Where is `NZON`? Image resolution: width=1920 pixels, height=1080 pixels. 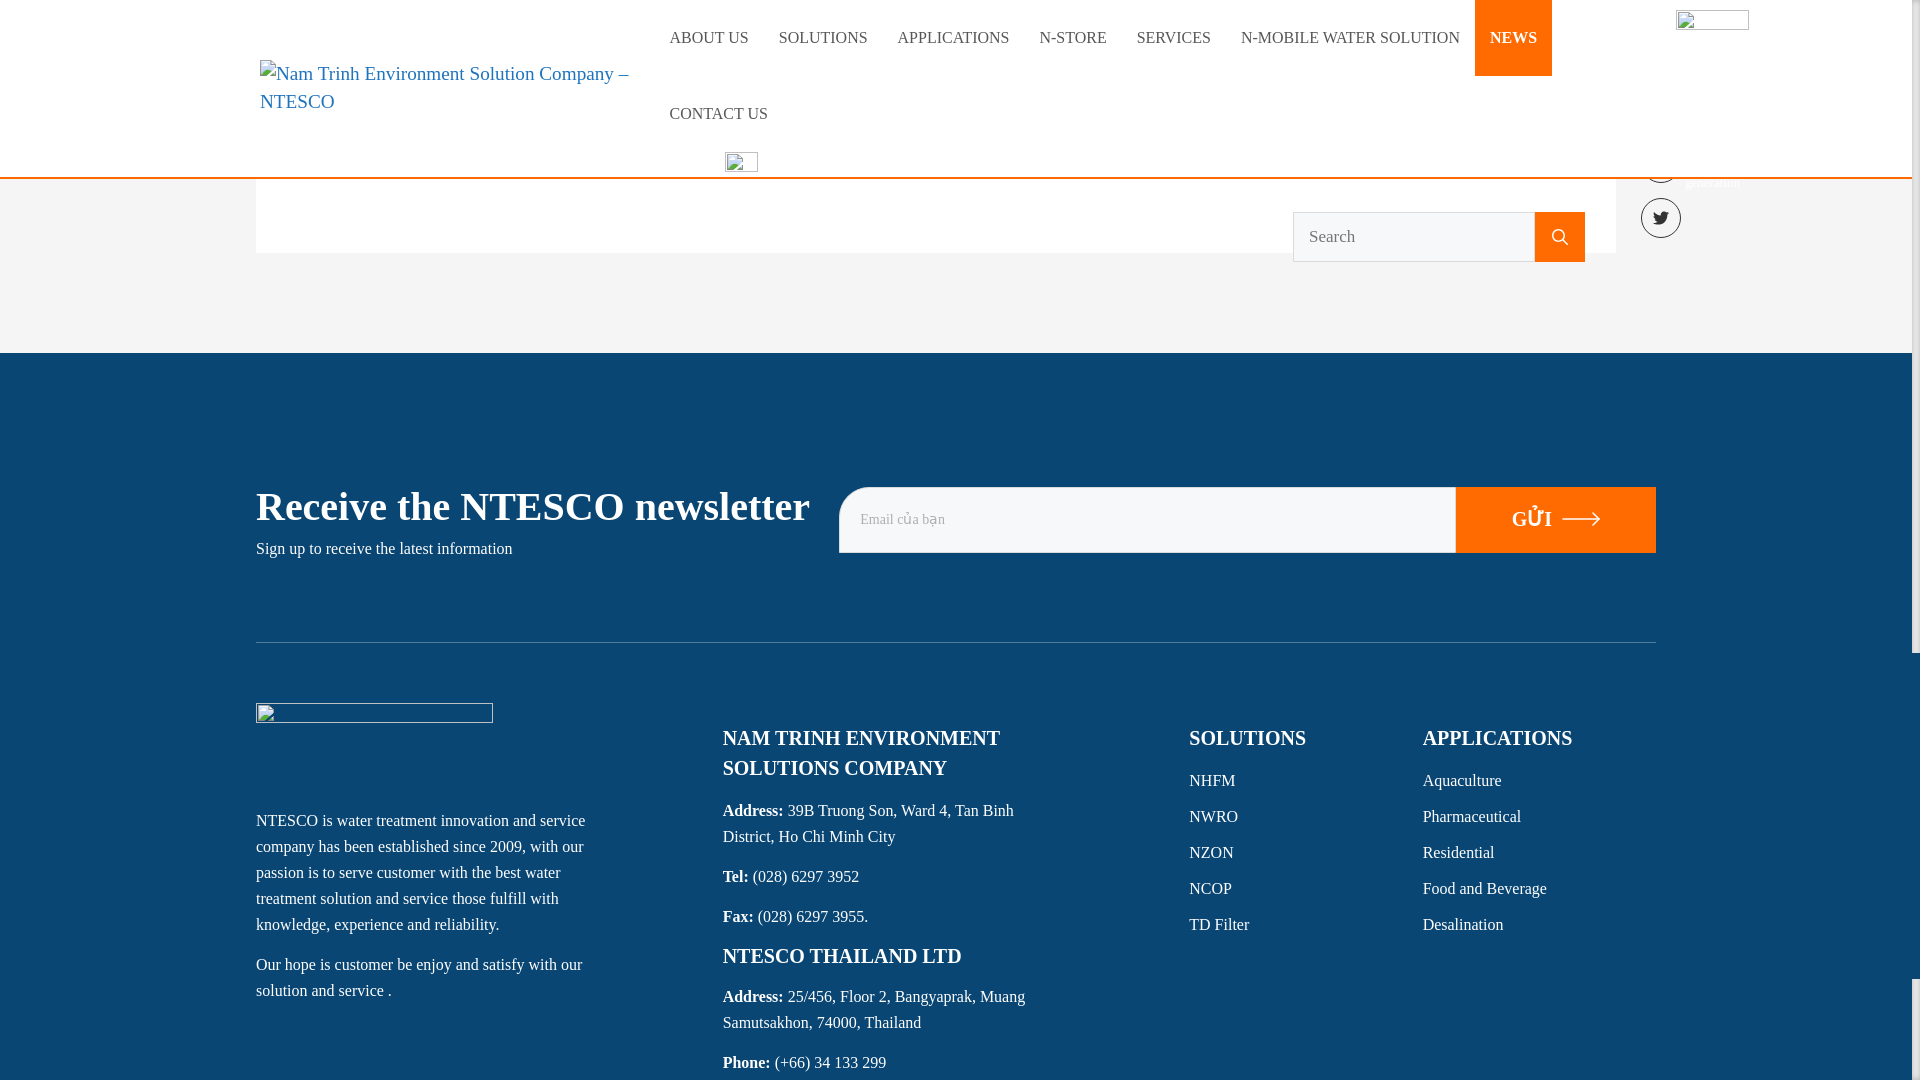
NZON is located at coordinates (1305, 853).